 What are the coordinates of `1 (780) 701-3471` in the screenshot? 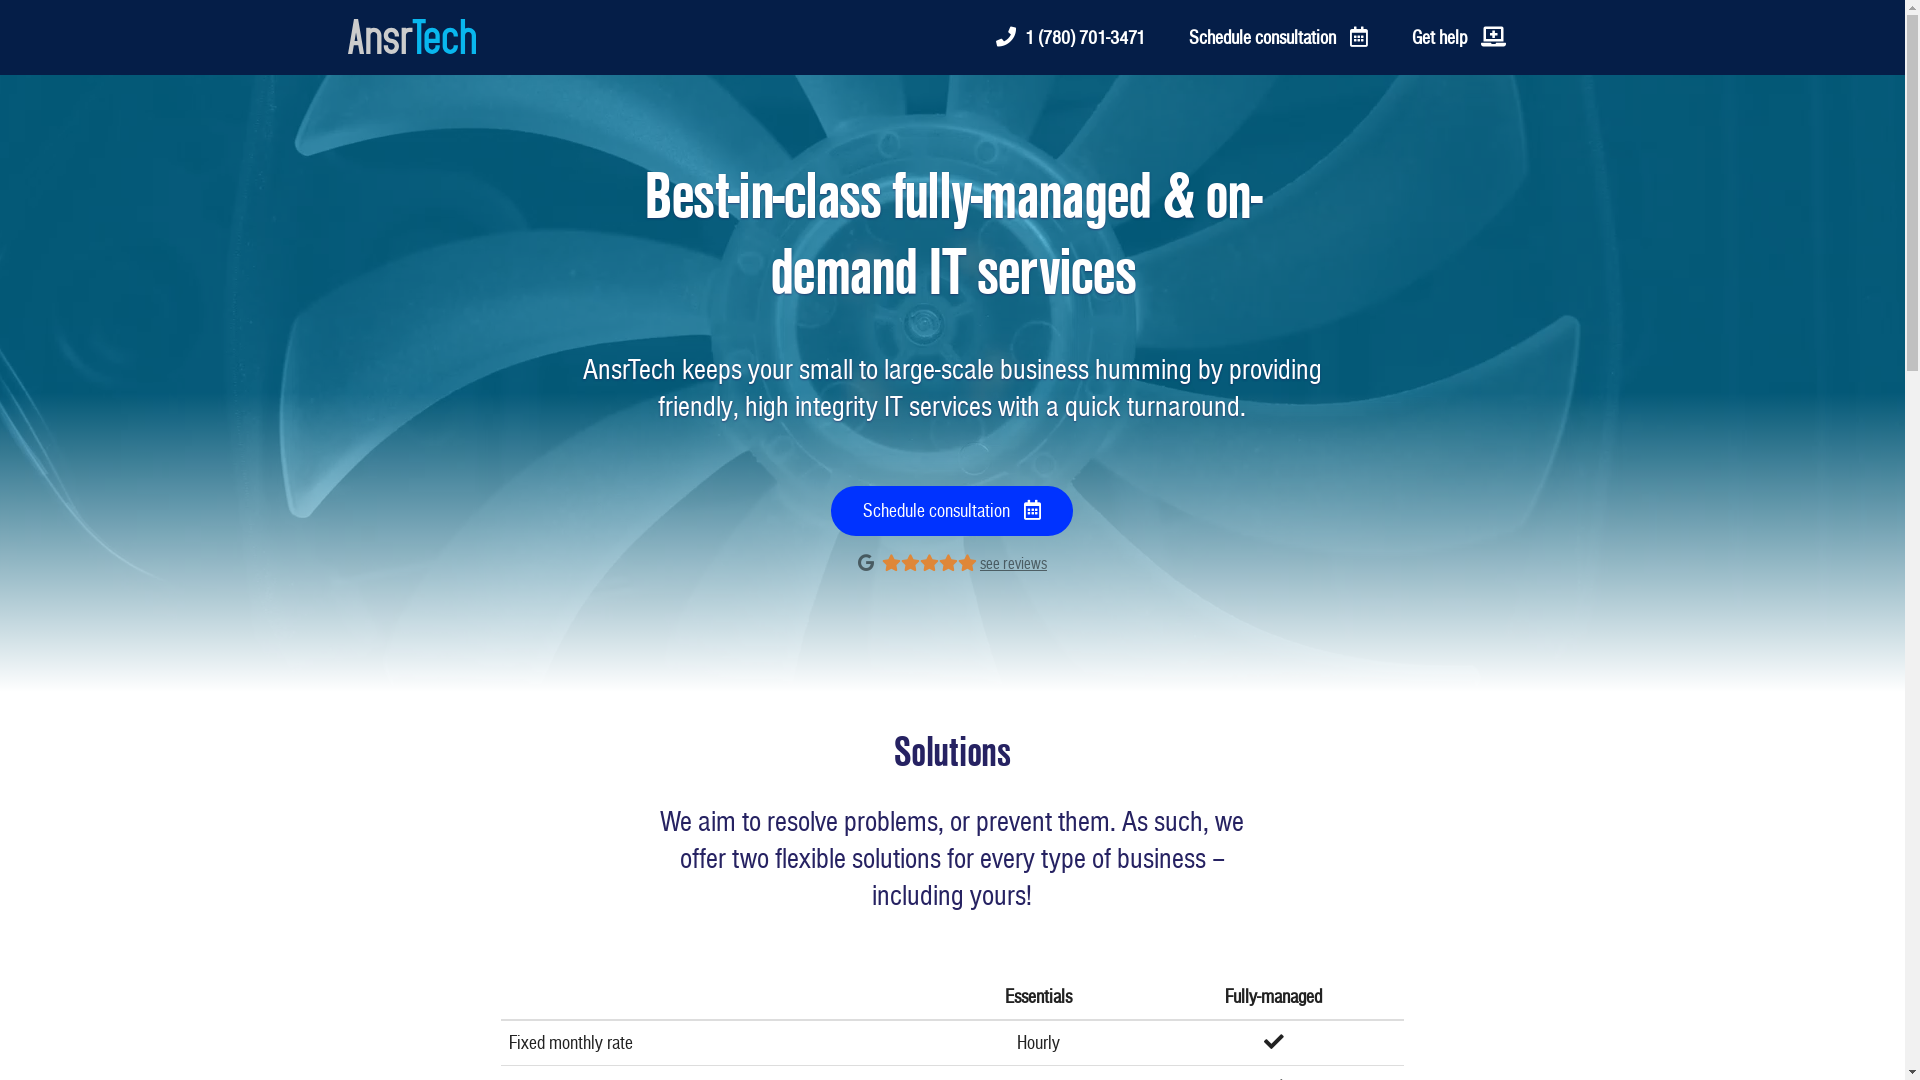 It's located at (1070, 38).